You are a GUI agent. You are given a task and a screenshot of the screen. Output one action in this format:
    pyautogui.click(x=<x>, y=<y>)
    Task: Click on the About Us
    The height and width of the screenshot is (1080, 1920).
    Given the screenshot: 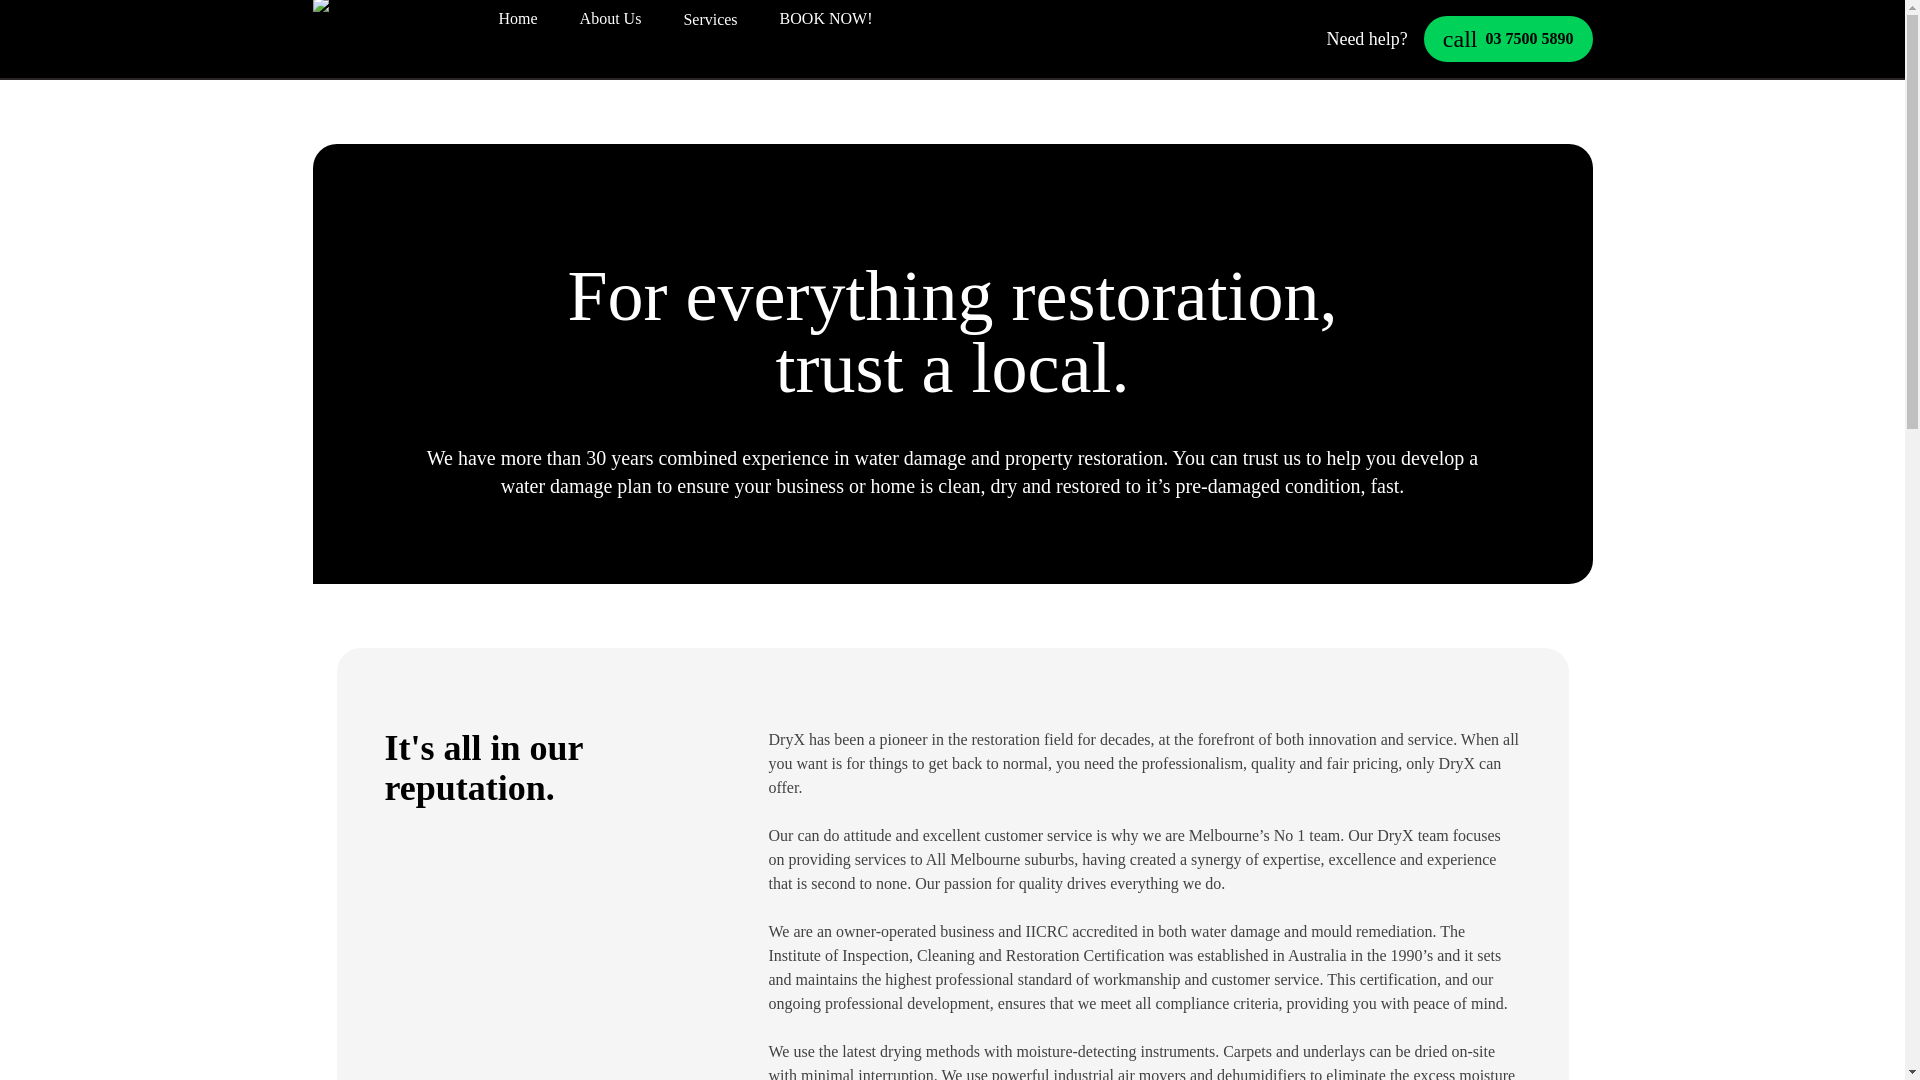 What is the action you would take?
    pyautogui.click(x=610, y=21)
    